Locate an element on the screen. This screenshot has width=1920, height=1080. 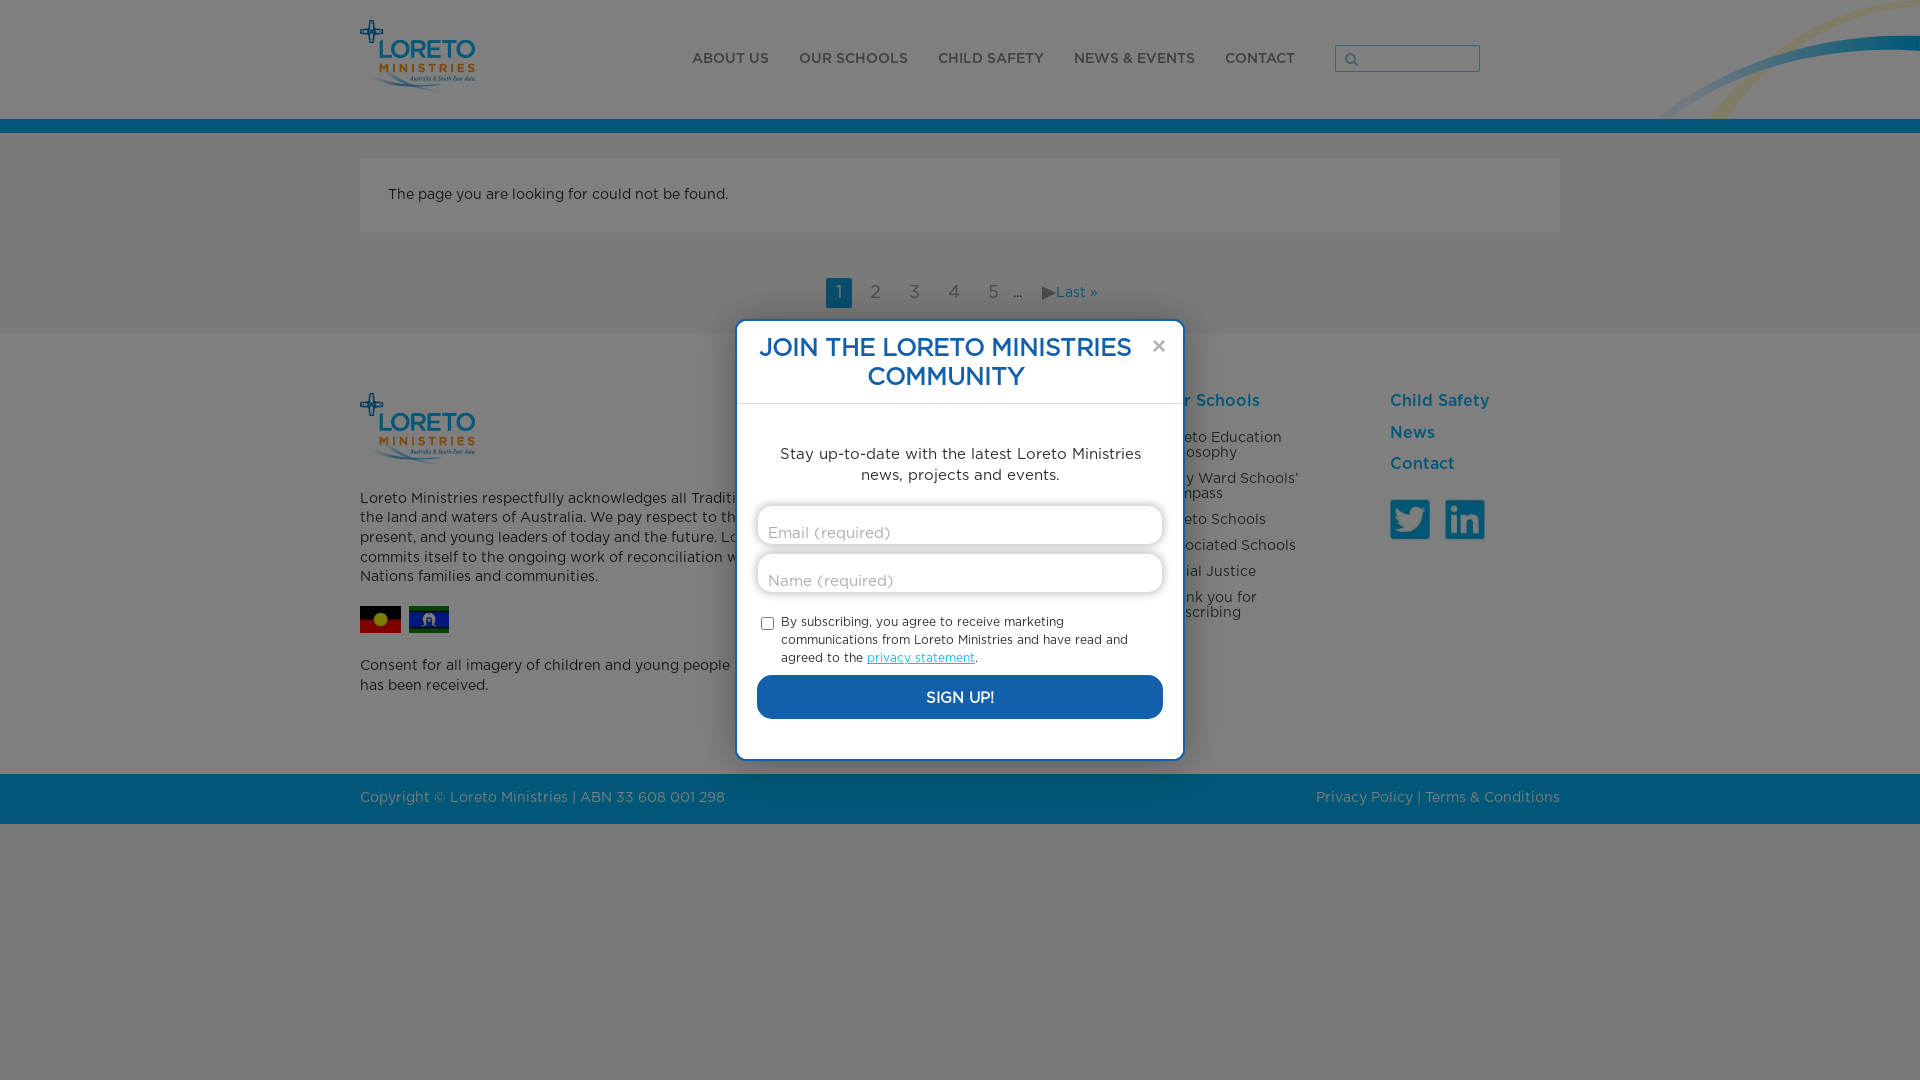
NEWS & EVENTS is located at coordinates (1134, 59).